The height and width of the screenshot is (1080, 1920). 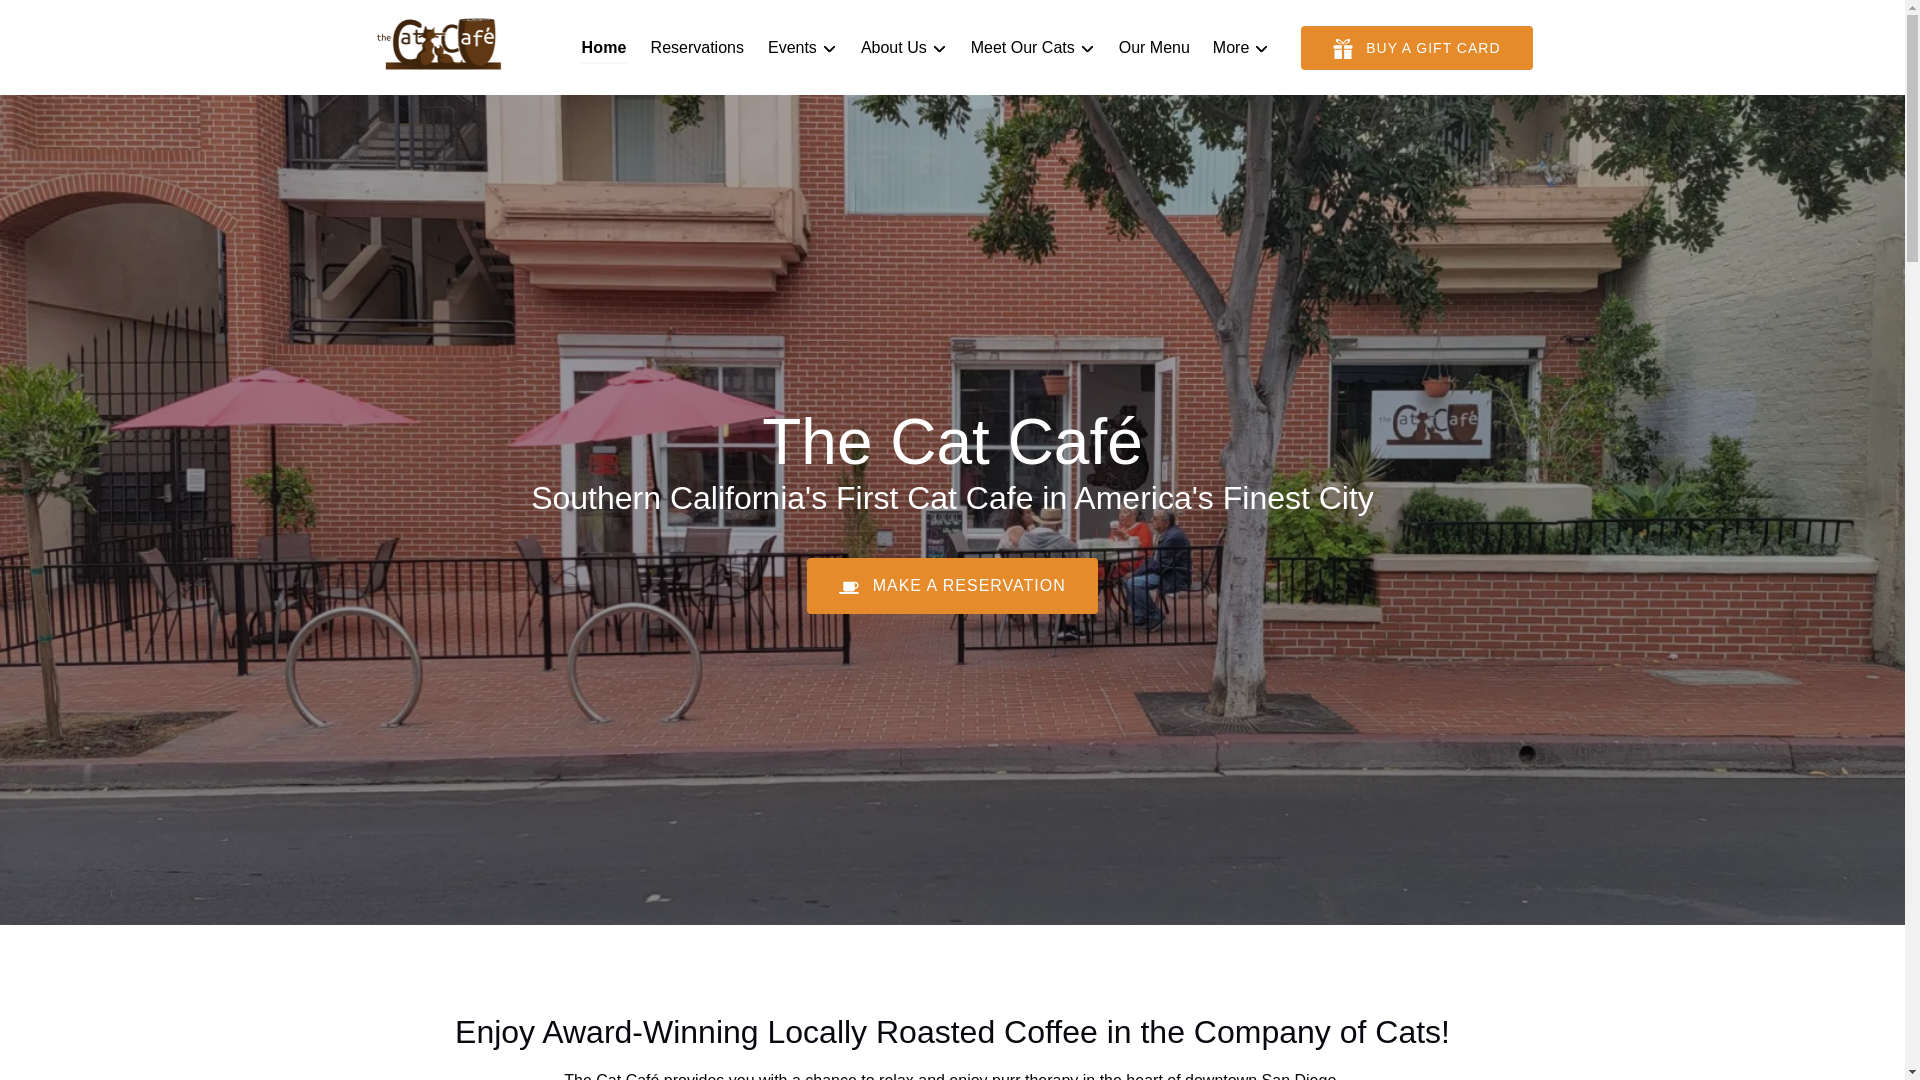 What do you see at coordinates (802, 48) in the screenshot?
I see `Events` at bounding box center [802, 48].